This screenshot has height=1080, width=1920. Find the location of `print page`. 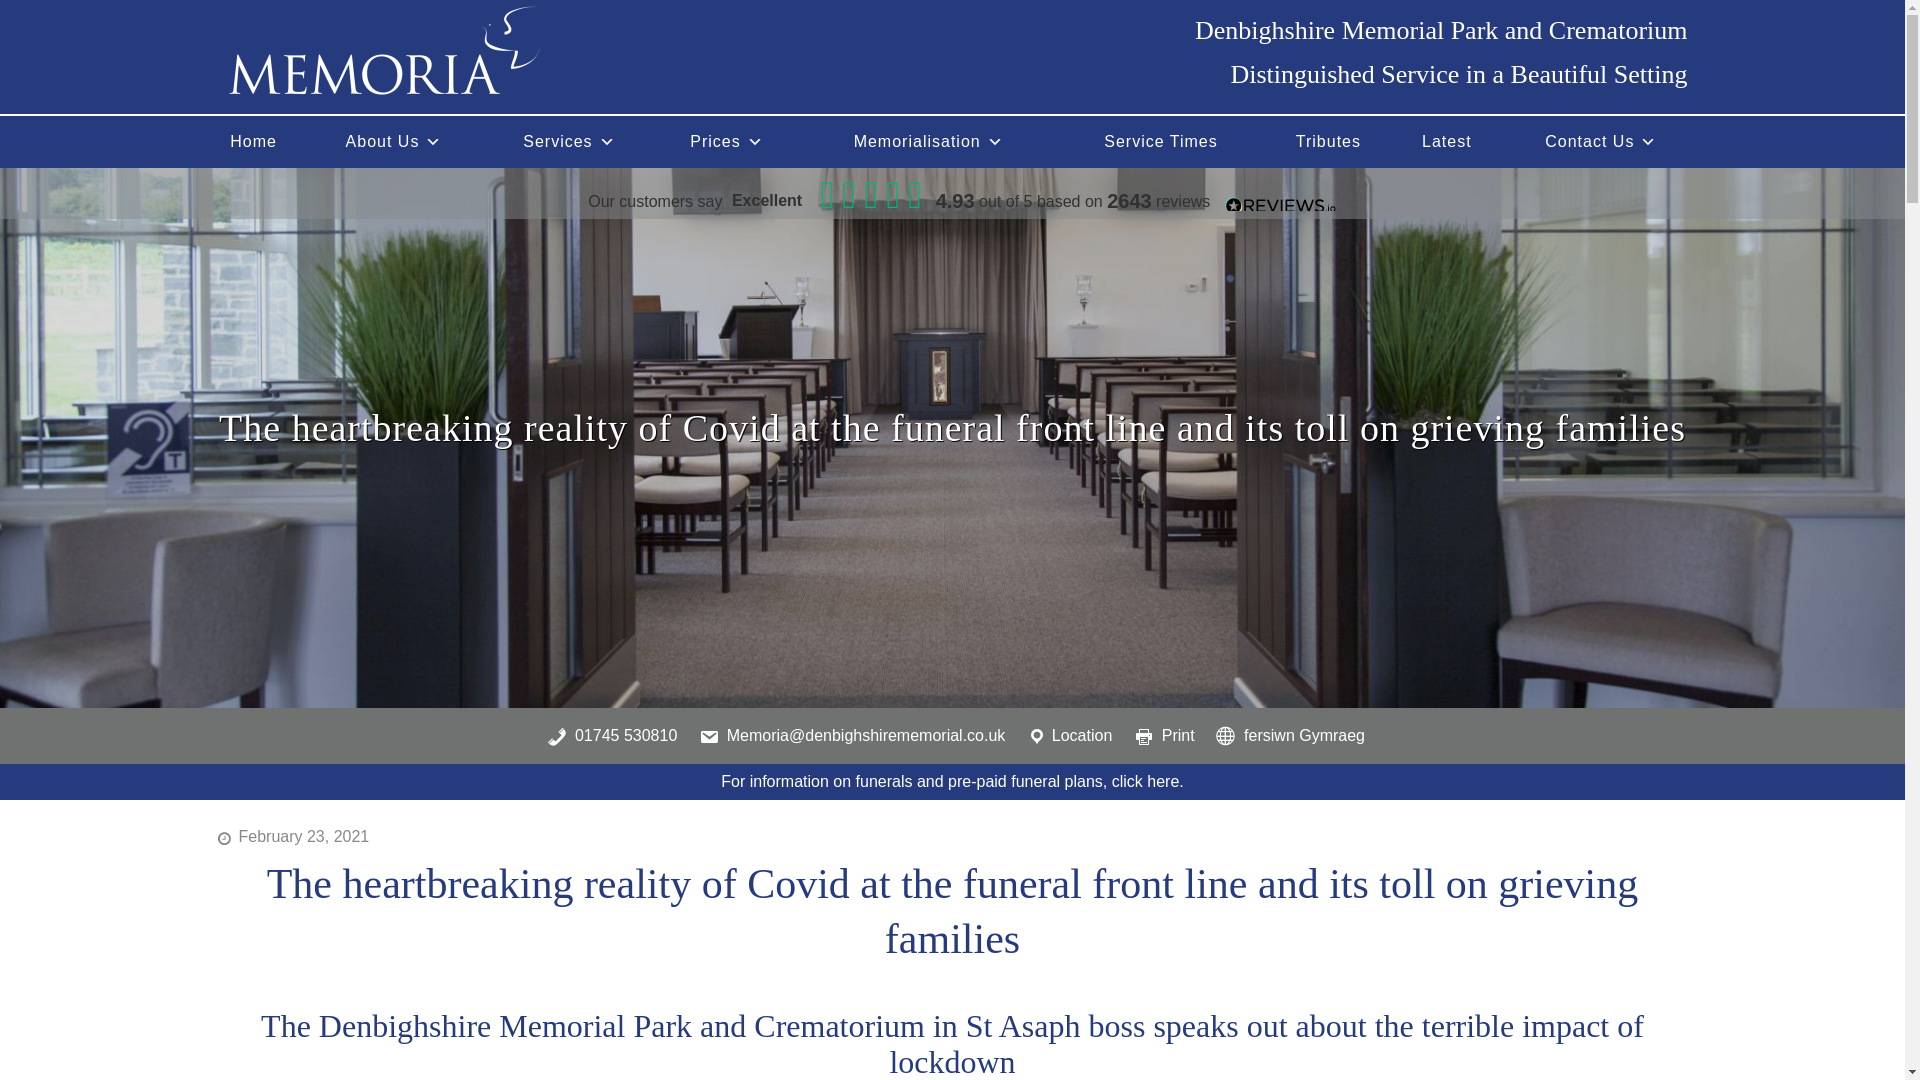

print page is located at coordinates (1160, 735).